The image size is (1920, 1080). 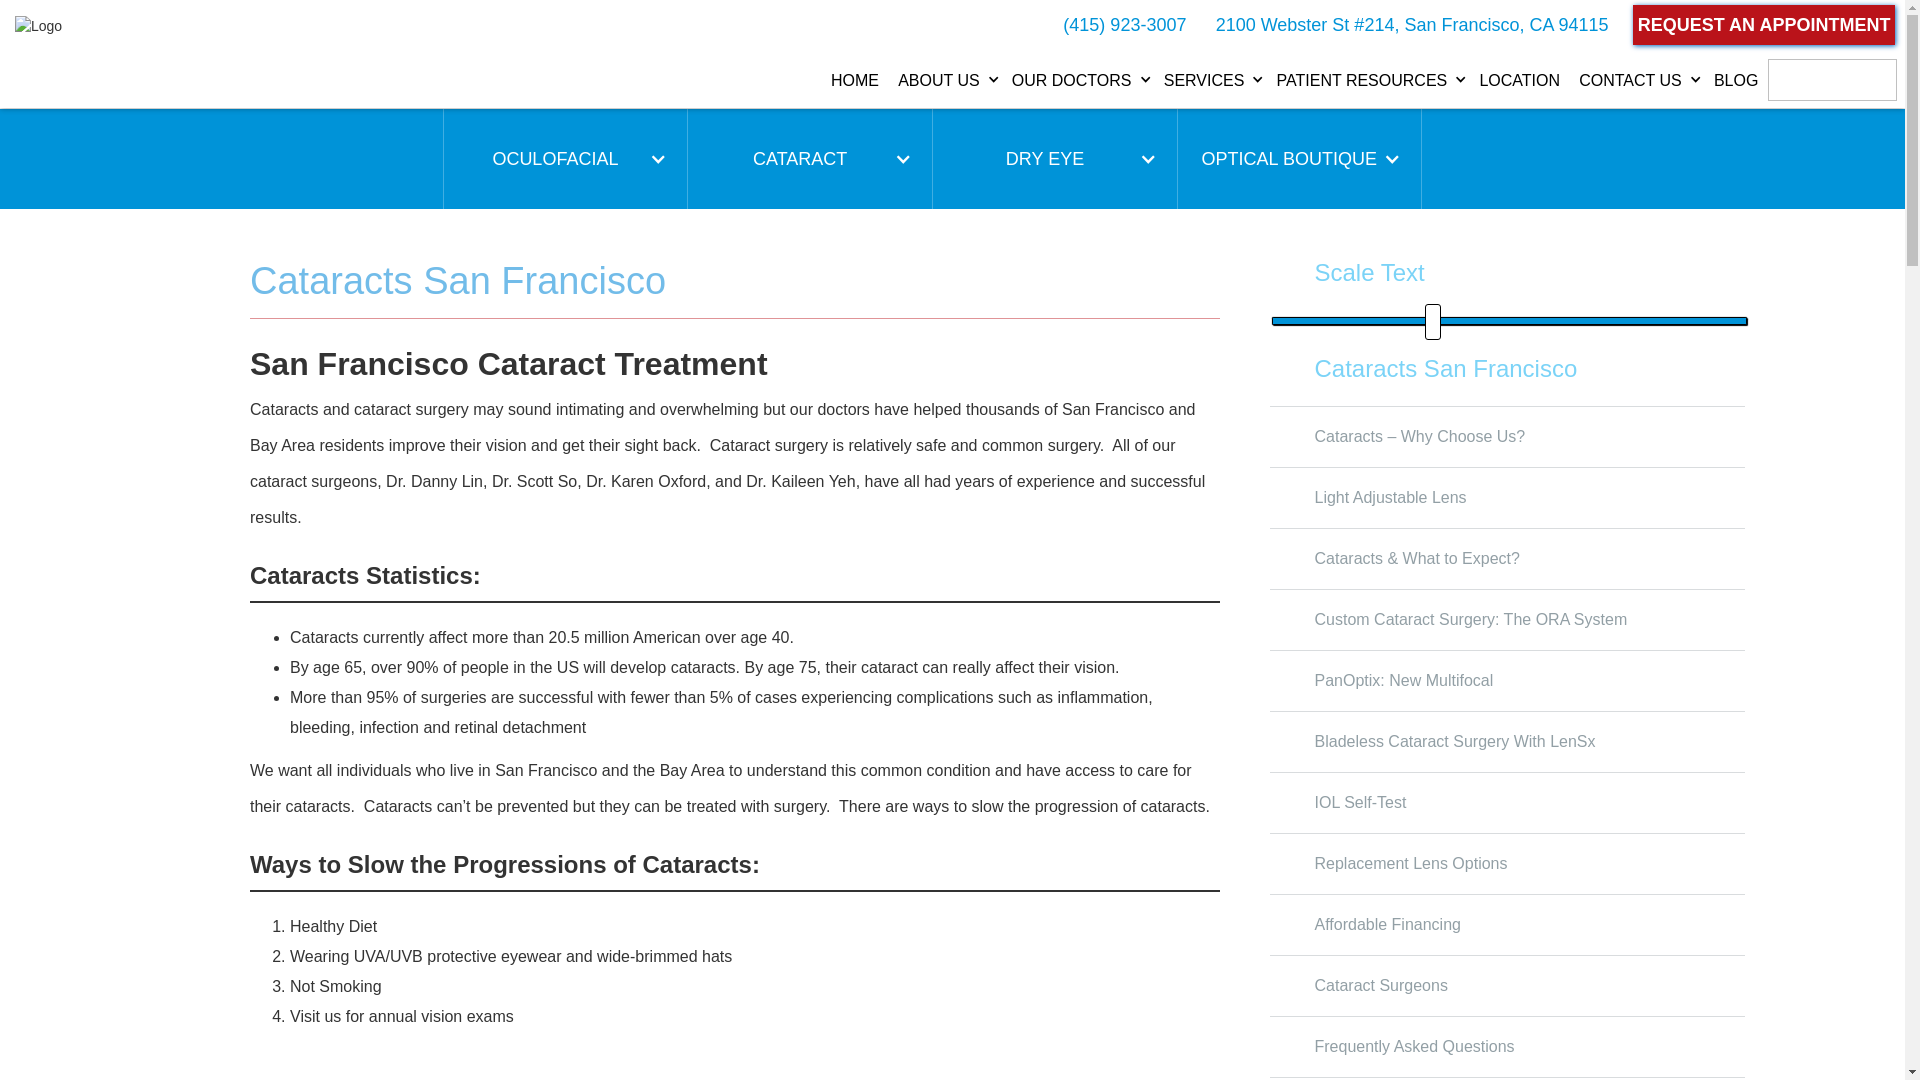 What do you see at coordinates (1368, 82) in the screenshot?
I see `PATIENT RESOURCES` at bounding box center [1368, 82].